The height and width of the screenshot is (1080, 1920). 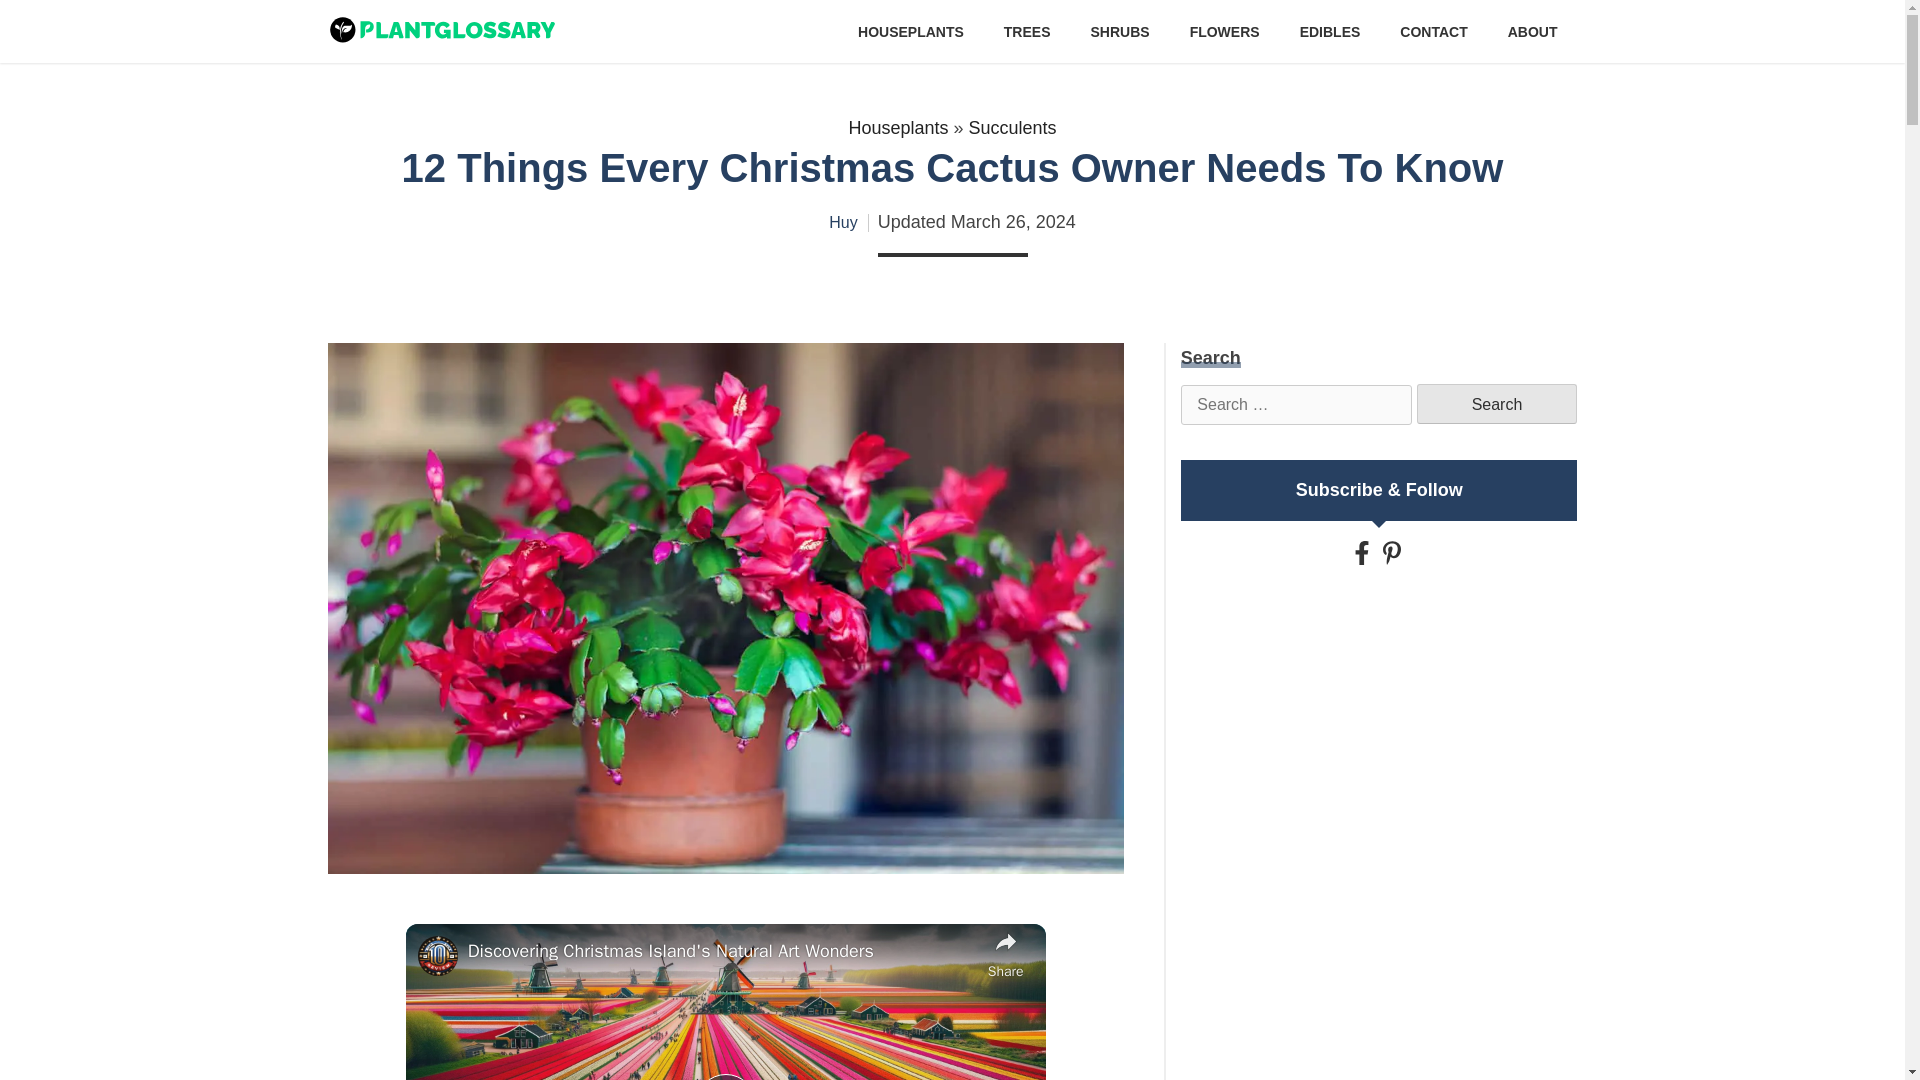 I want to click on FLOWERS, so click(x=1224, y=32).